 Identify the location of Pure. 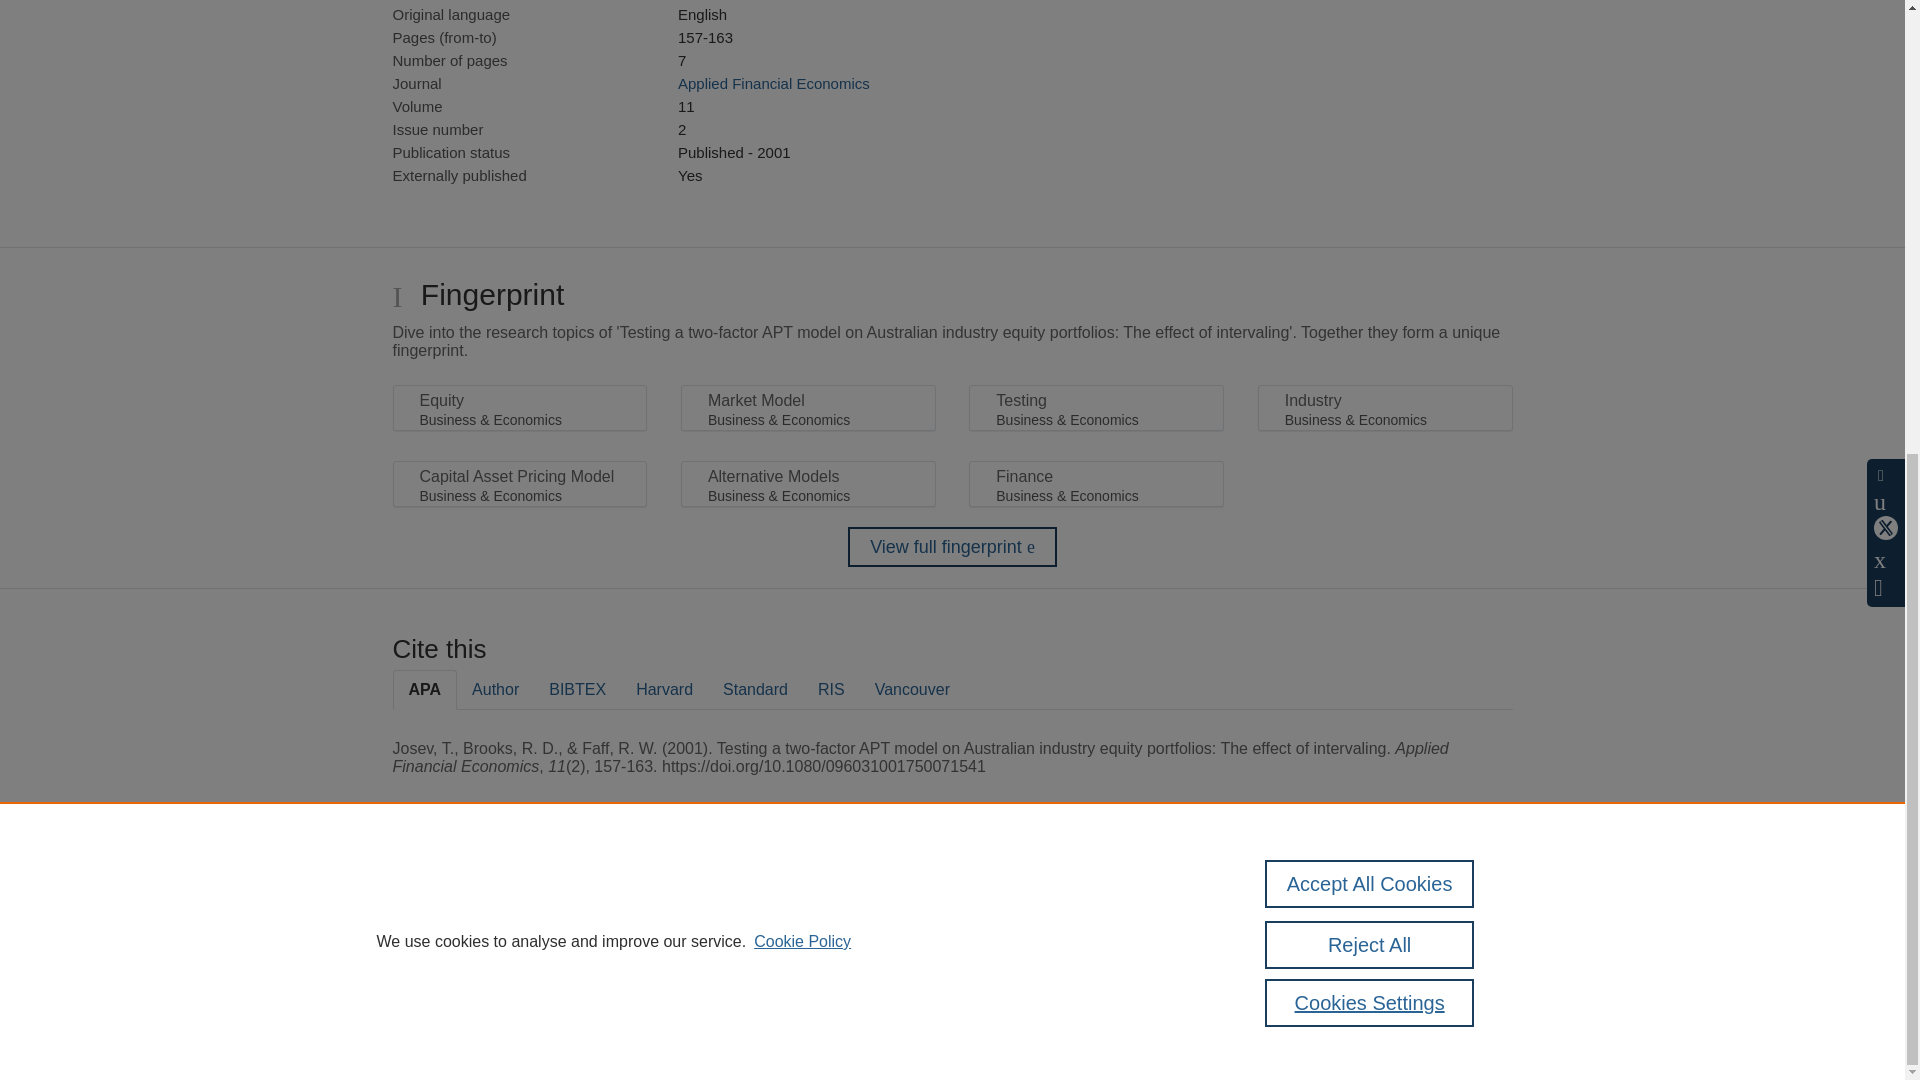
(478, 906).